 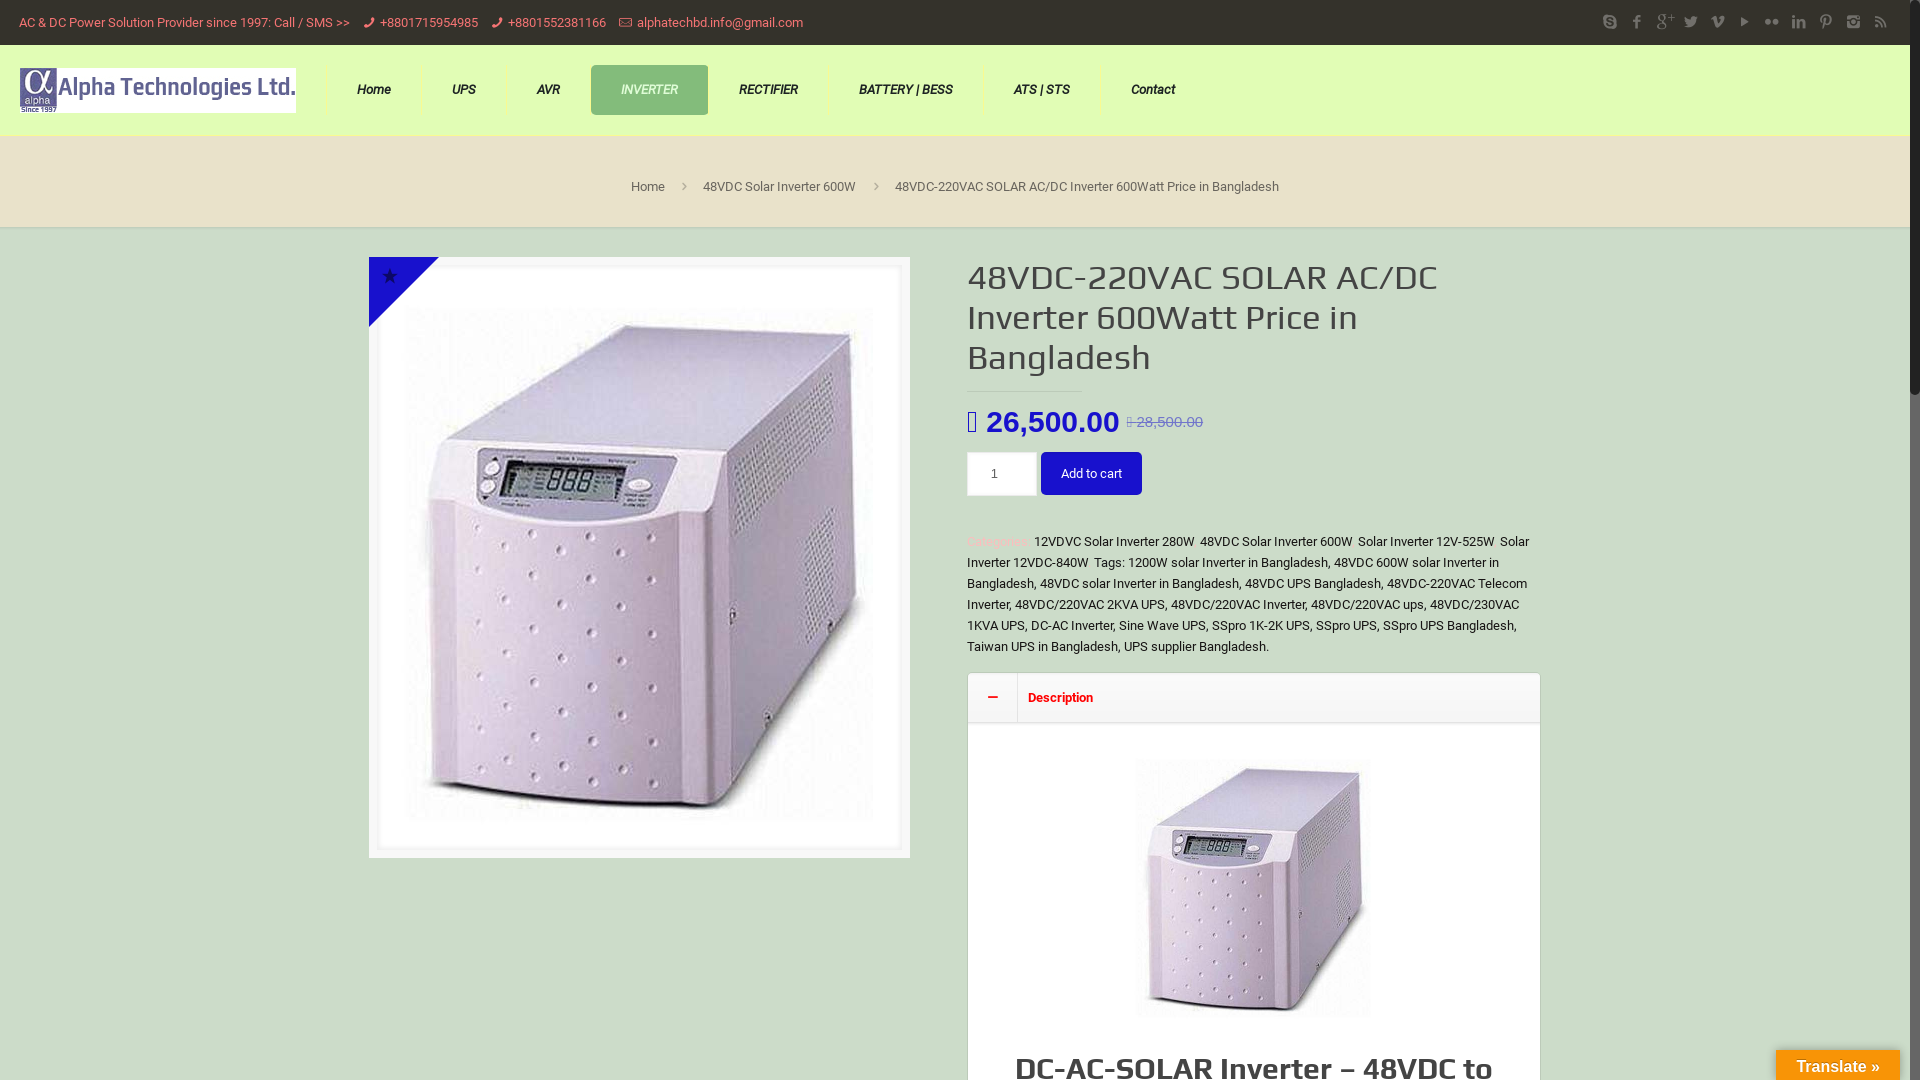 I want to click on Twitter, so click(x=1692, y=22).